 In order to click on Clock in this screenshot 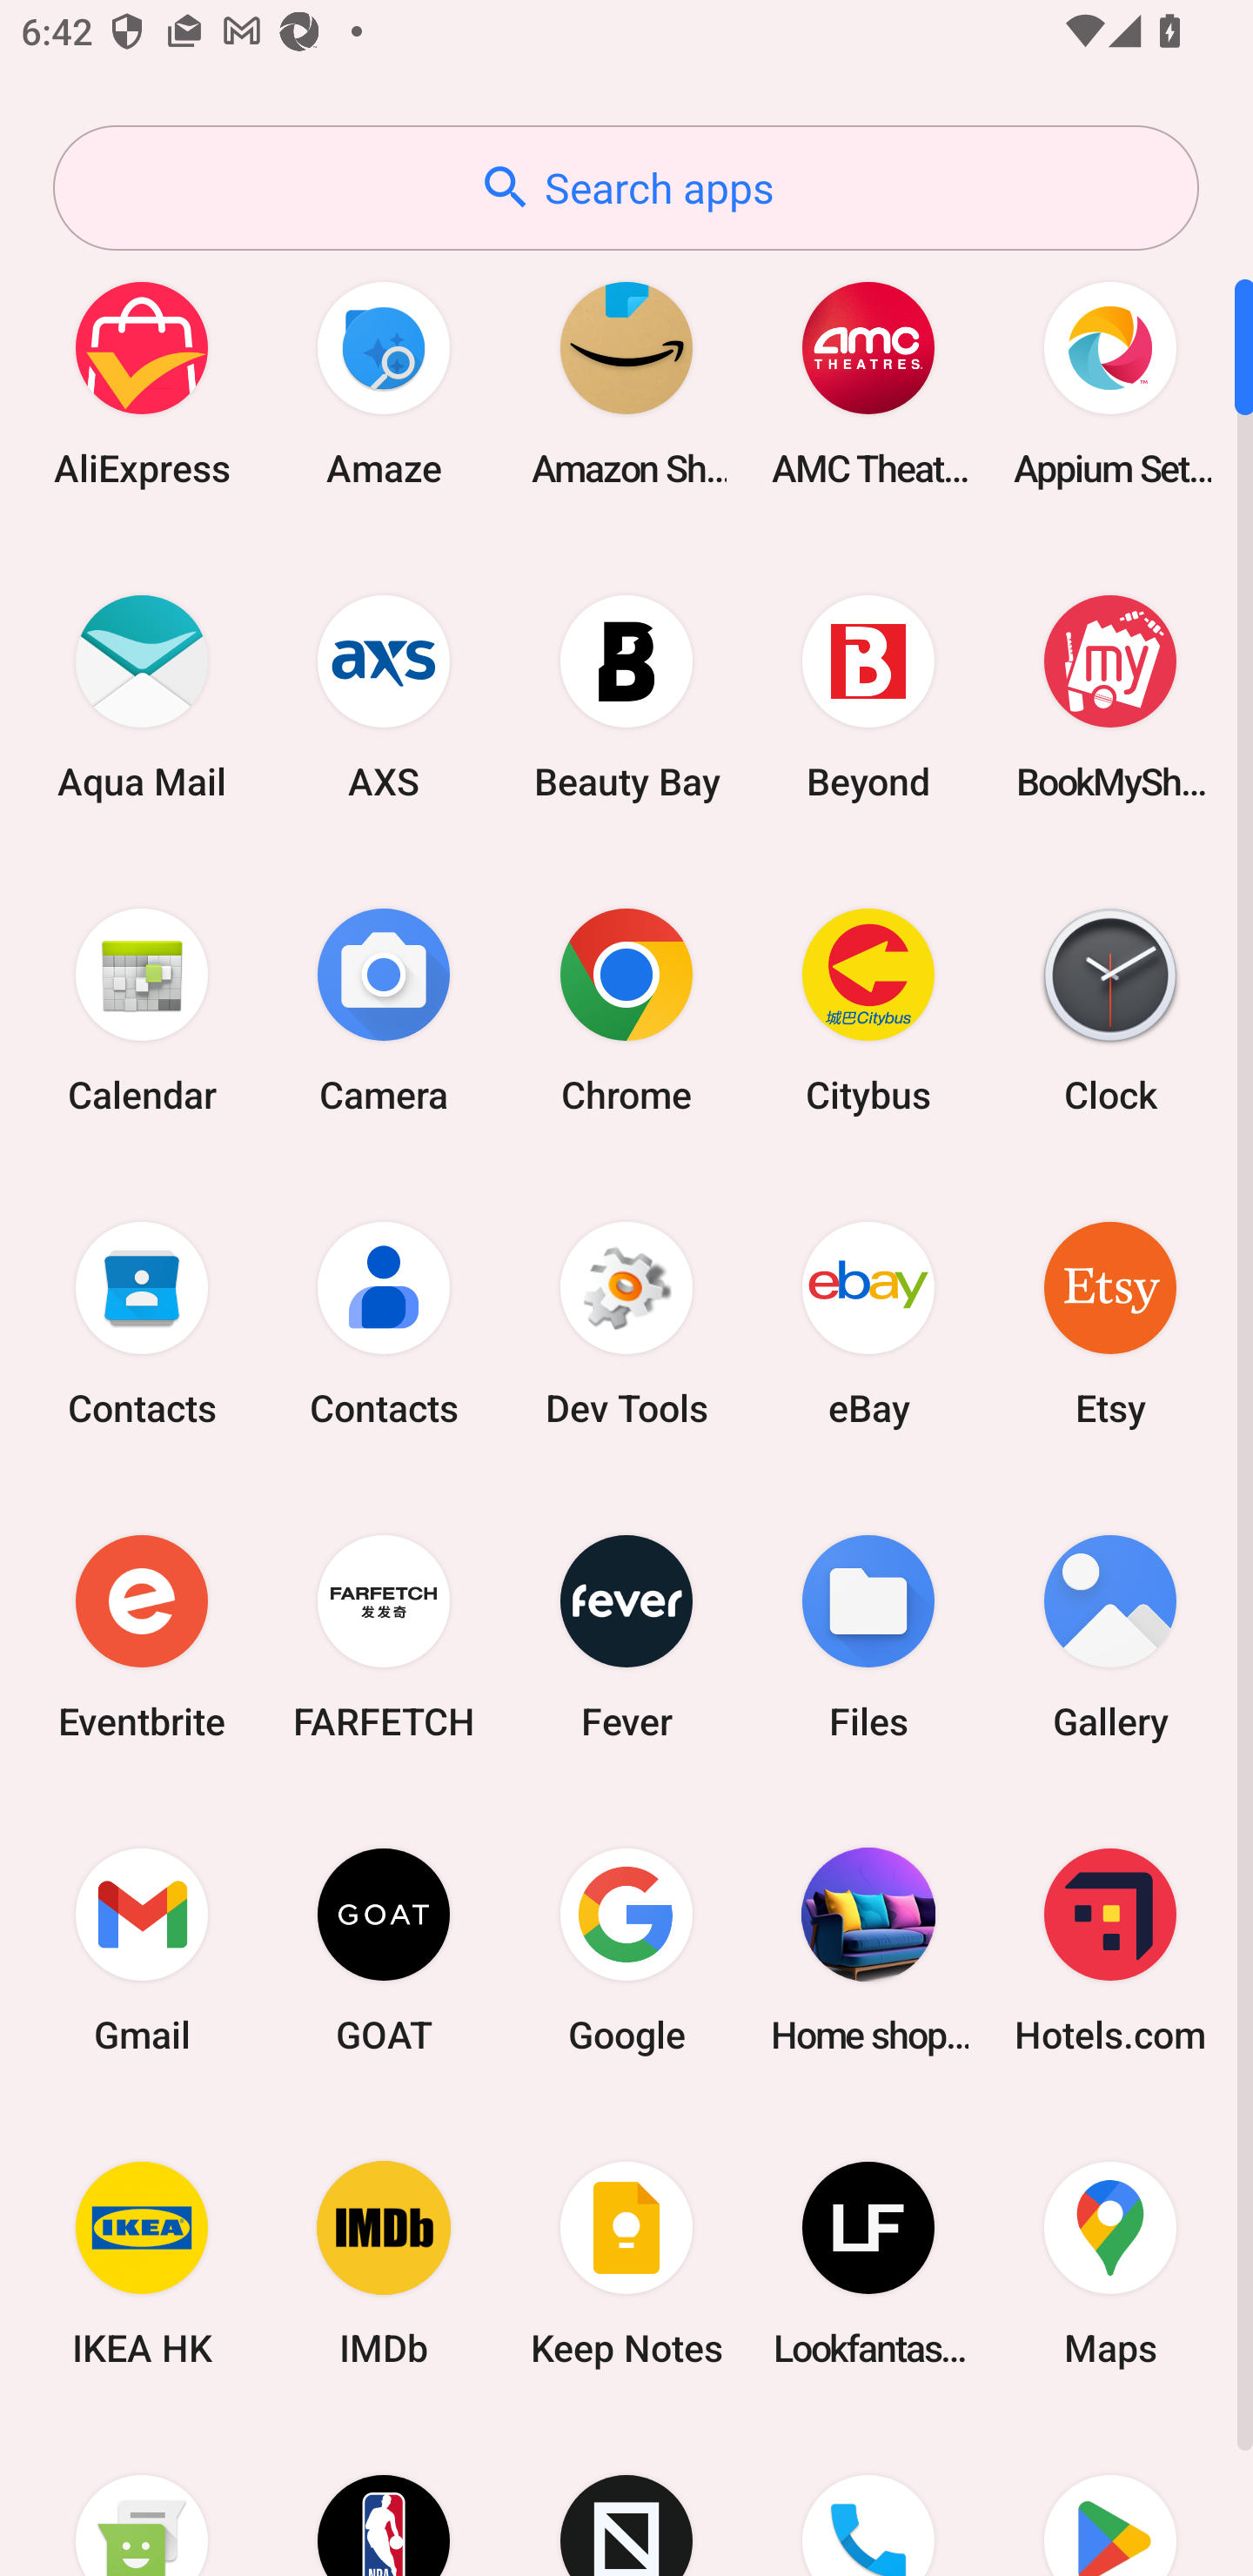, I will do `click(1110, 1010)`.